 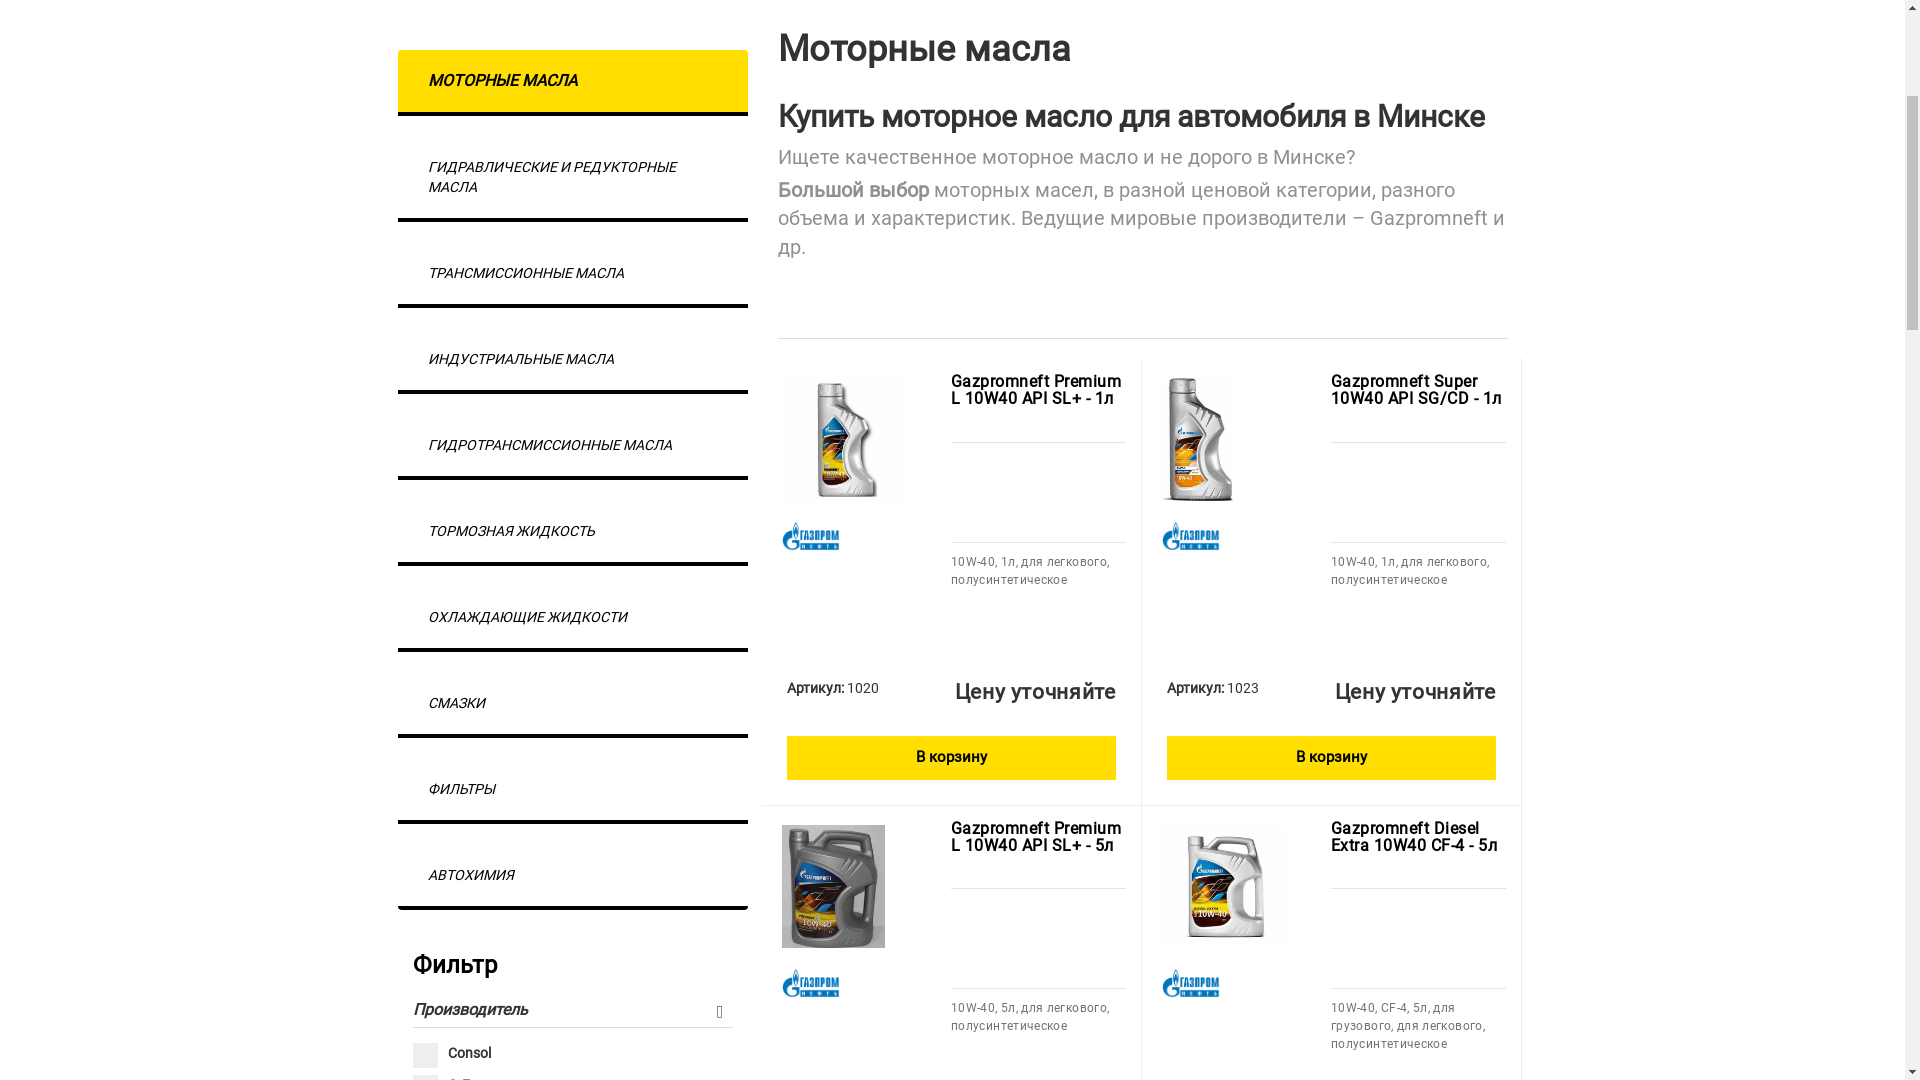 I want to click on +375(29)175-17-61, so click(x=658, y=28).